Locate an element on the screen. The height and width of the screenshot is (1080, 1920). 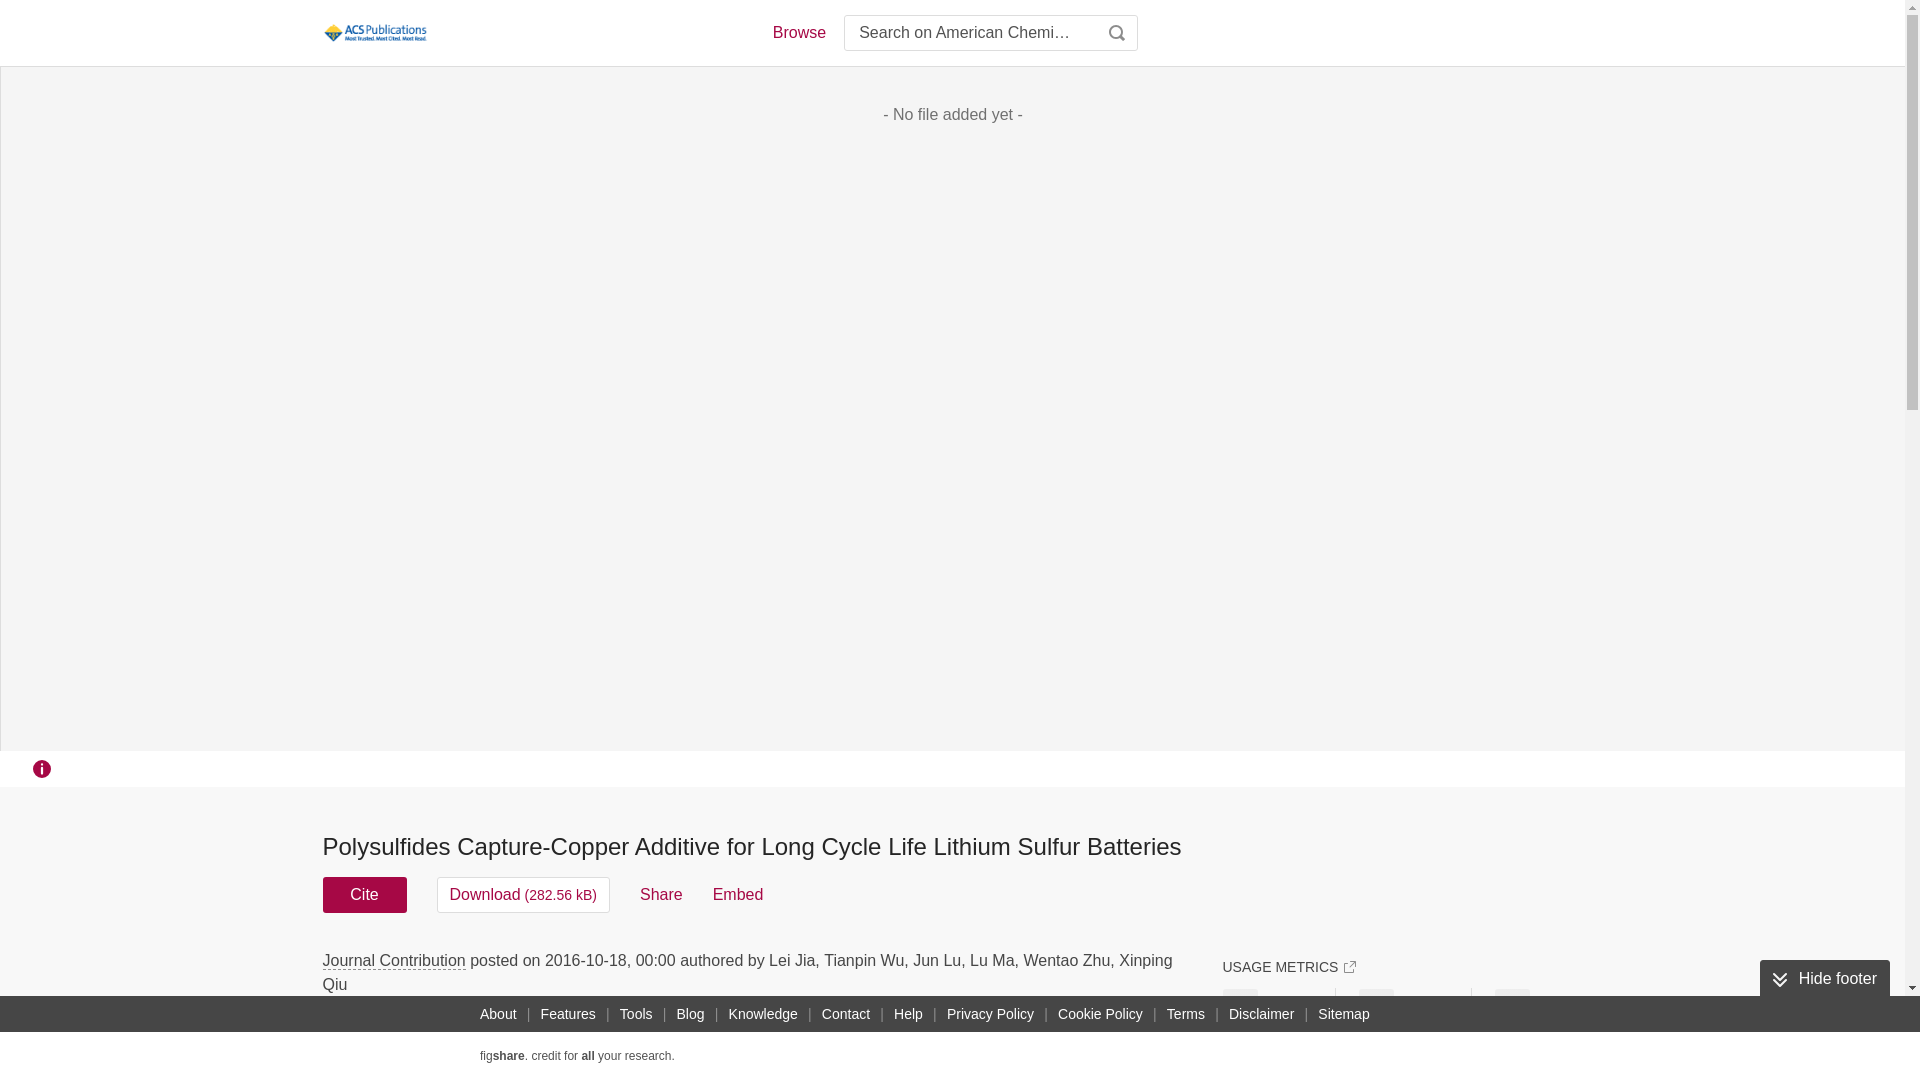
Share is located at coordinates (661, 894).